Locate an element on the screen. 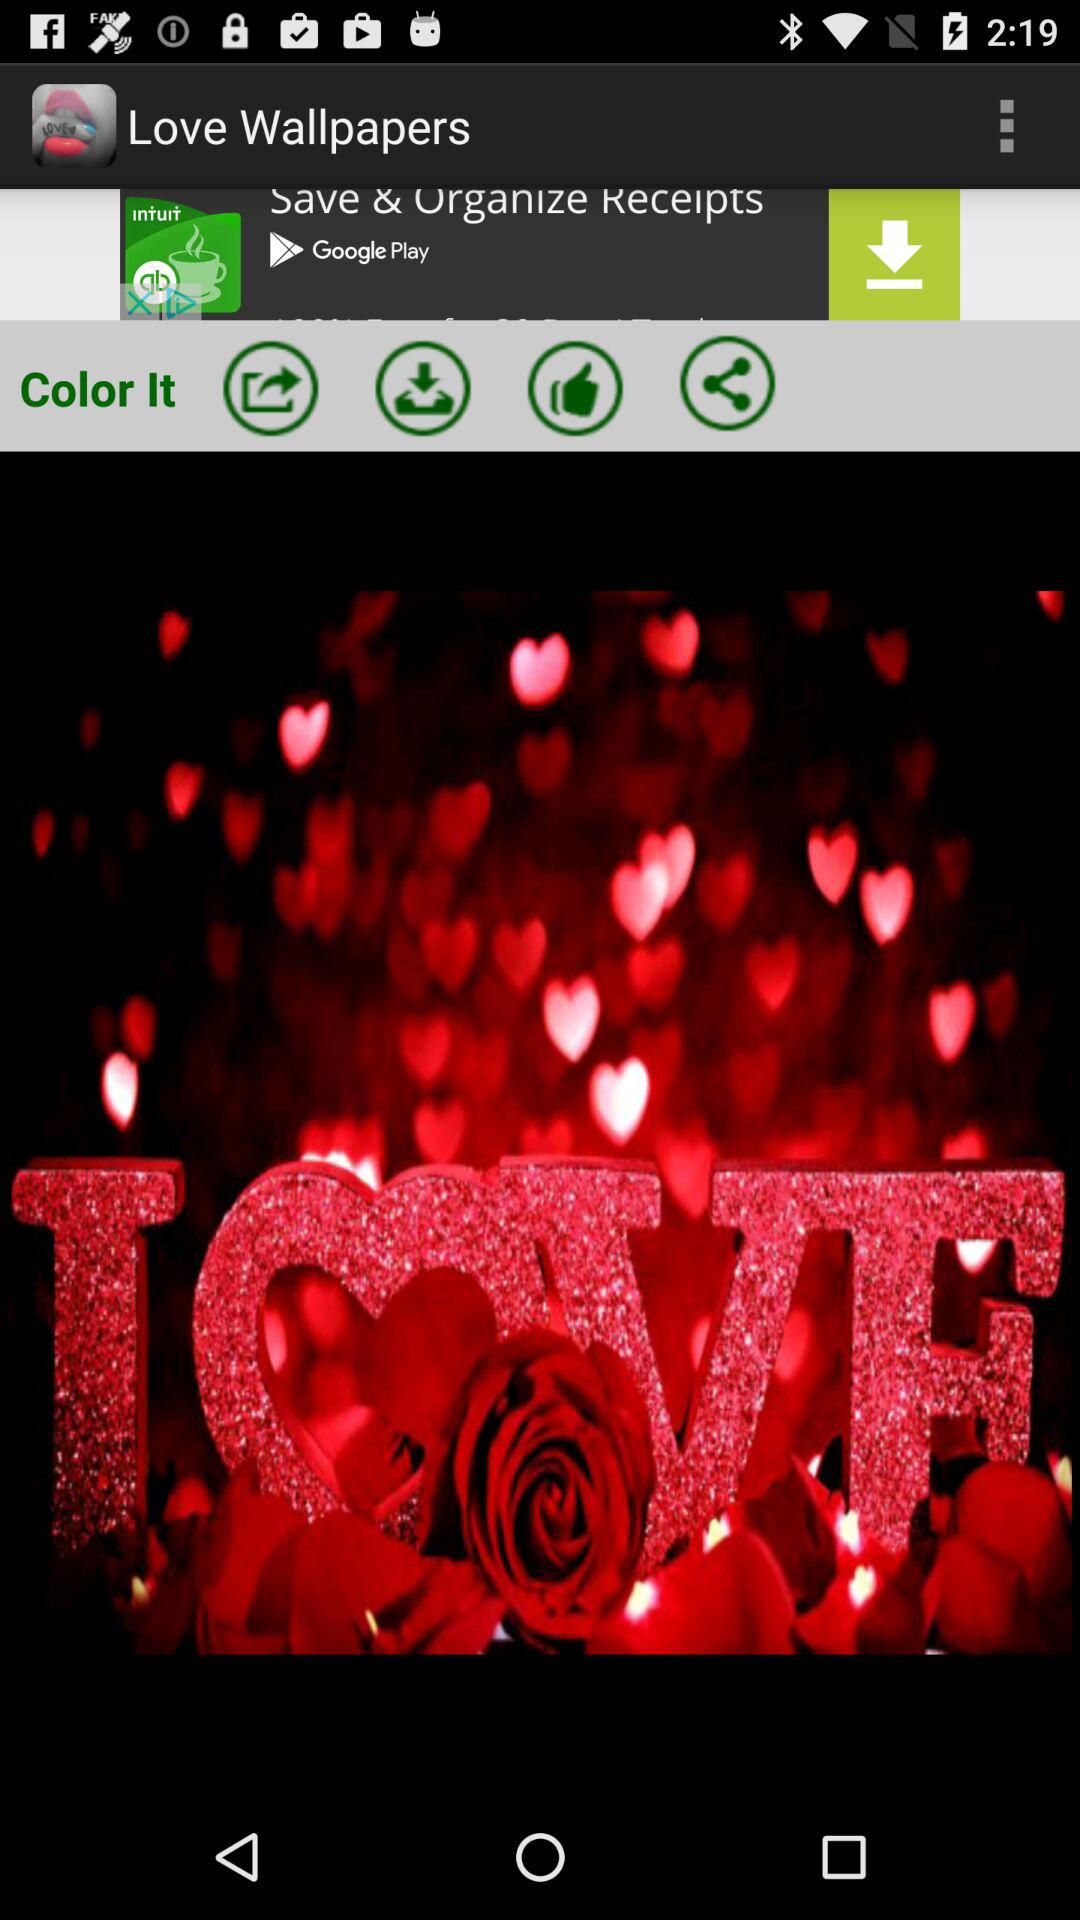  share the image is located at coordinates (727, 383).